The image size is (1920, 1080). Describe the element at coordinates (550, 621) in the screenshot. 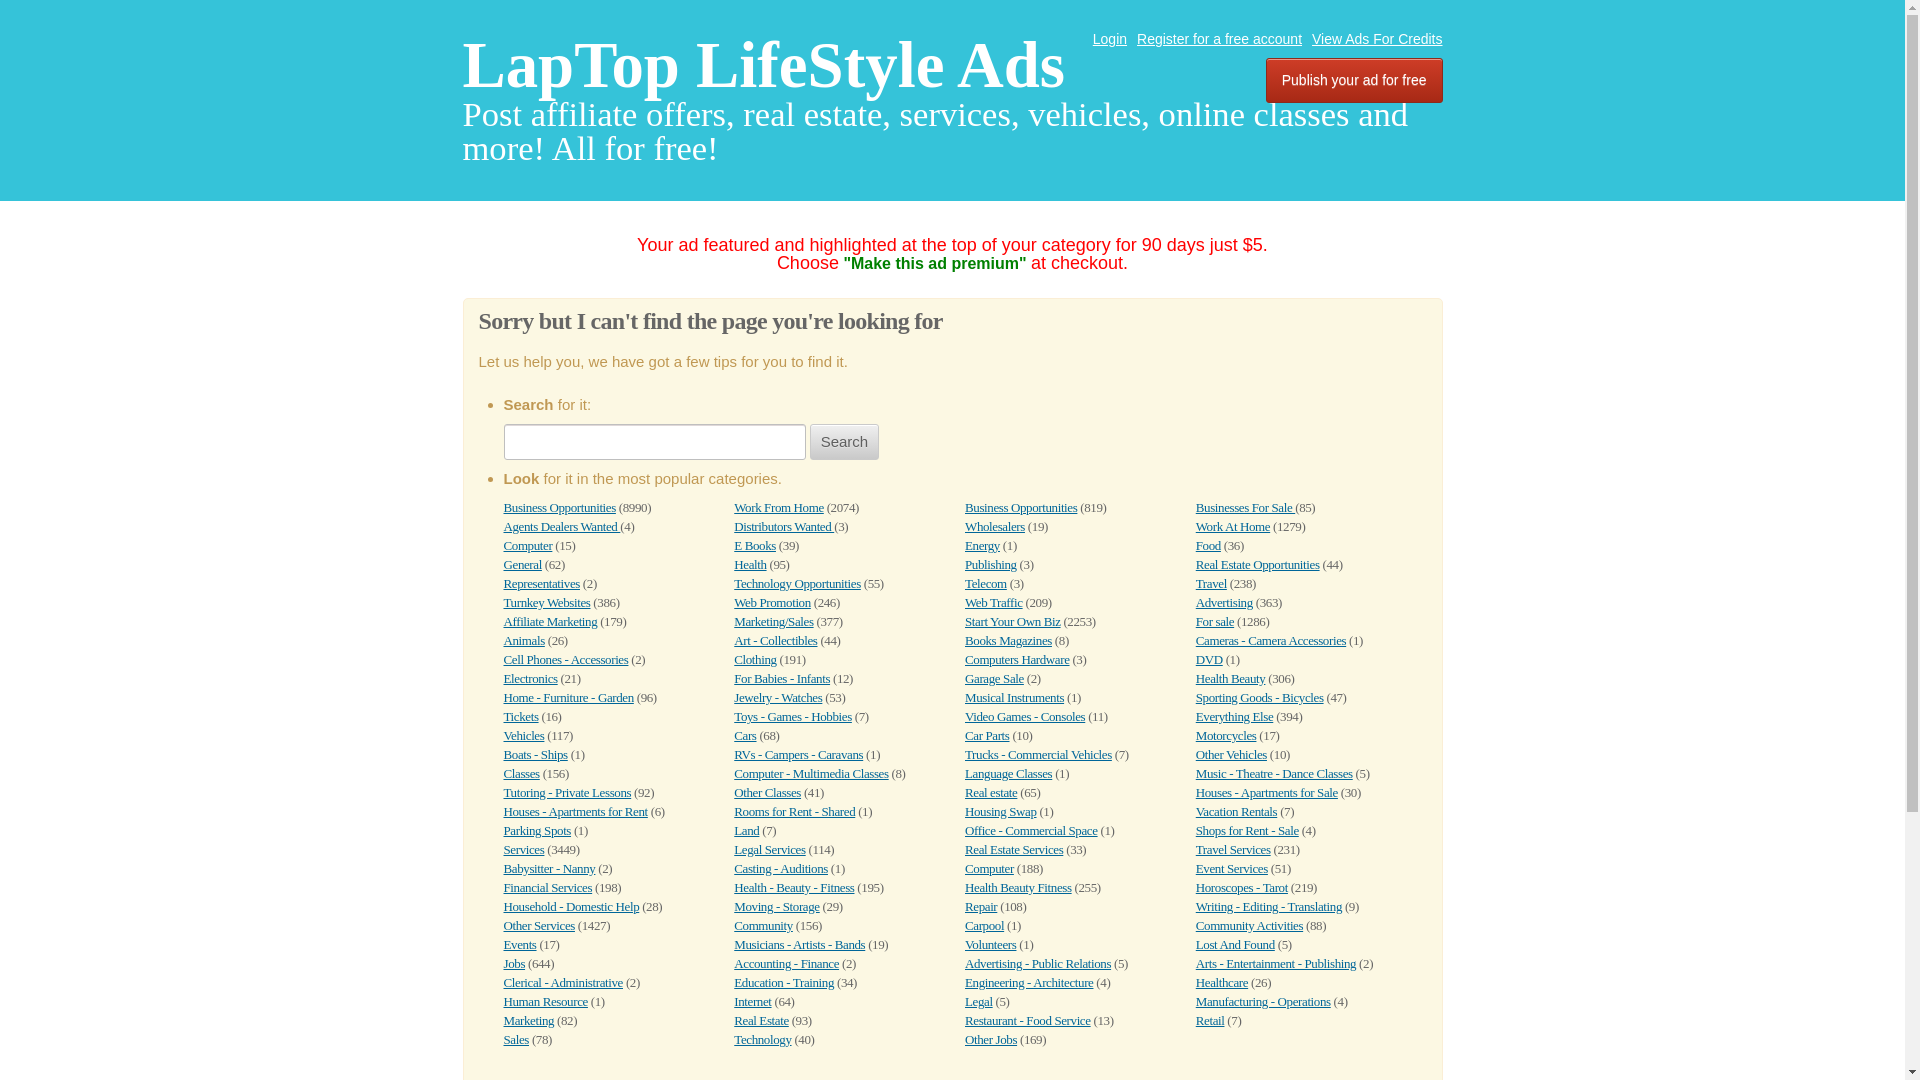

I see `Affiliate Marketing` at that location.